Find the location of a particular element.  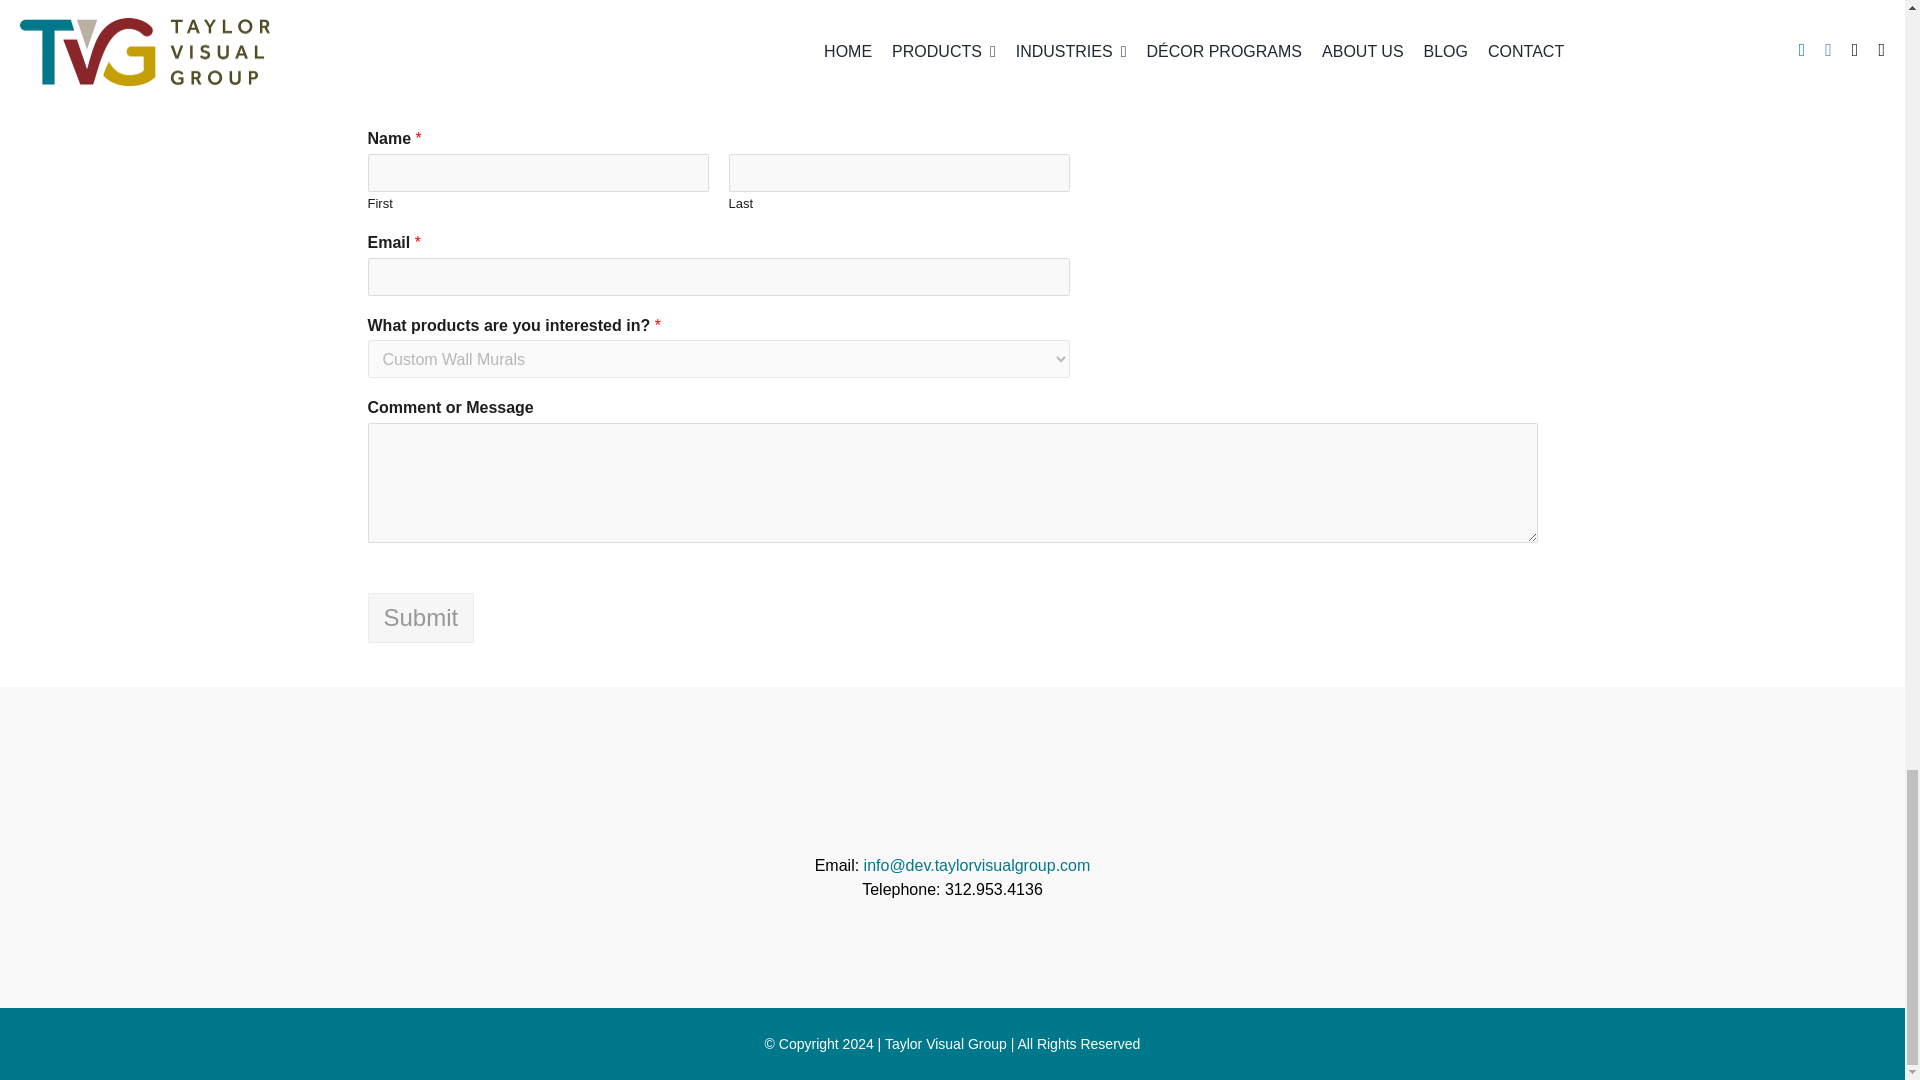

TVG-11-e1424973435702 is located at coordinates (952, 802).